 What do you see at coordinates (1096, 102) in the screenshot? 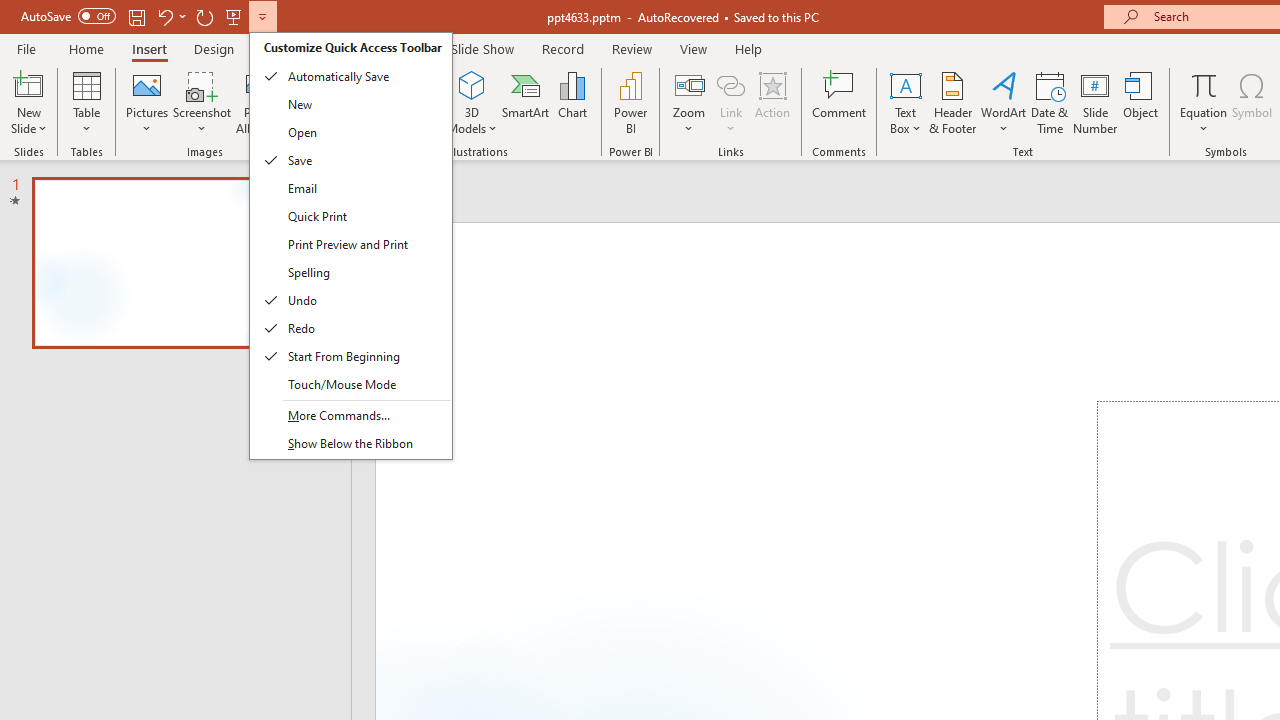
I see `Slide Number` at bounding box center [1096, 102].